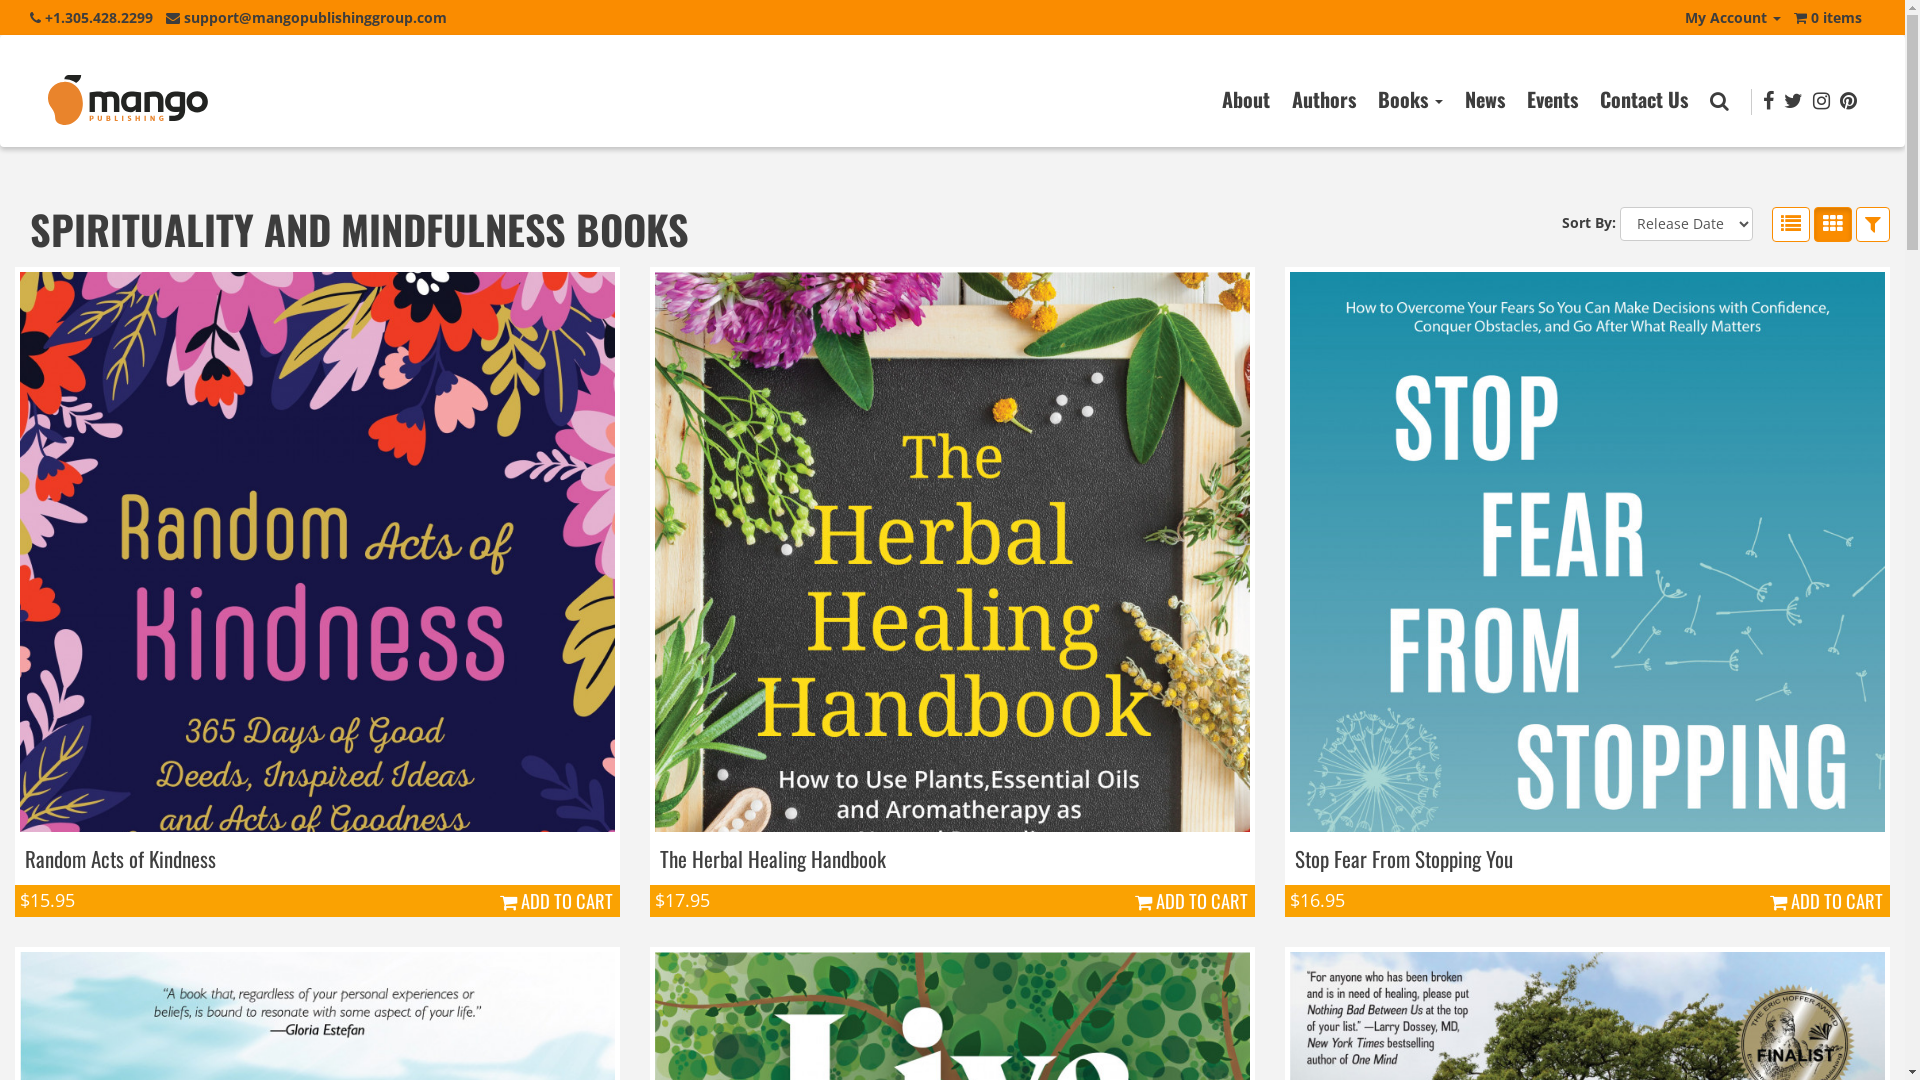 The image size is (1920, 1080). What do you see at coordinates (1826, 901) in the screenshot?
I see `ADD TO CART` at bounding box center [1826, 901].